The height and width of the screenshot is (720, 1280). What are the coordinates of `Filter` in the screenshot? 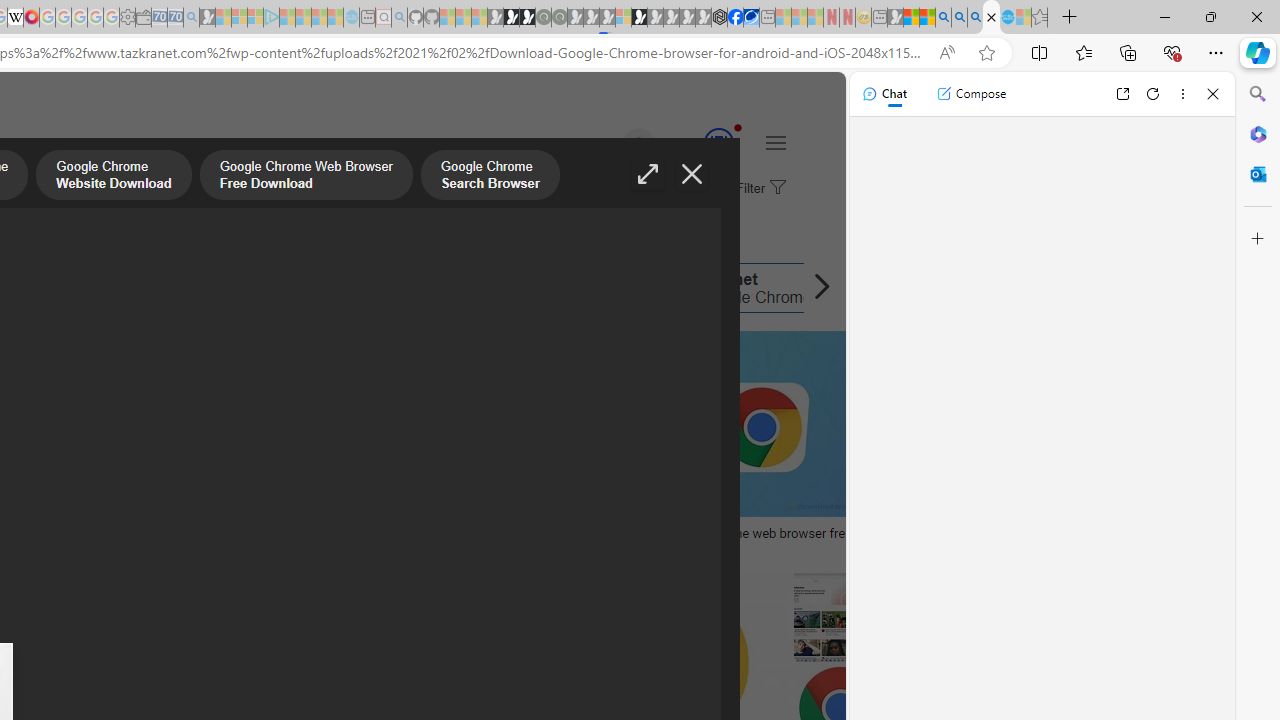 It's located at (758, 189).